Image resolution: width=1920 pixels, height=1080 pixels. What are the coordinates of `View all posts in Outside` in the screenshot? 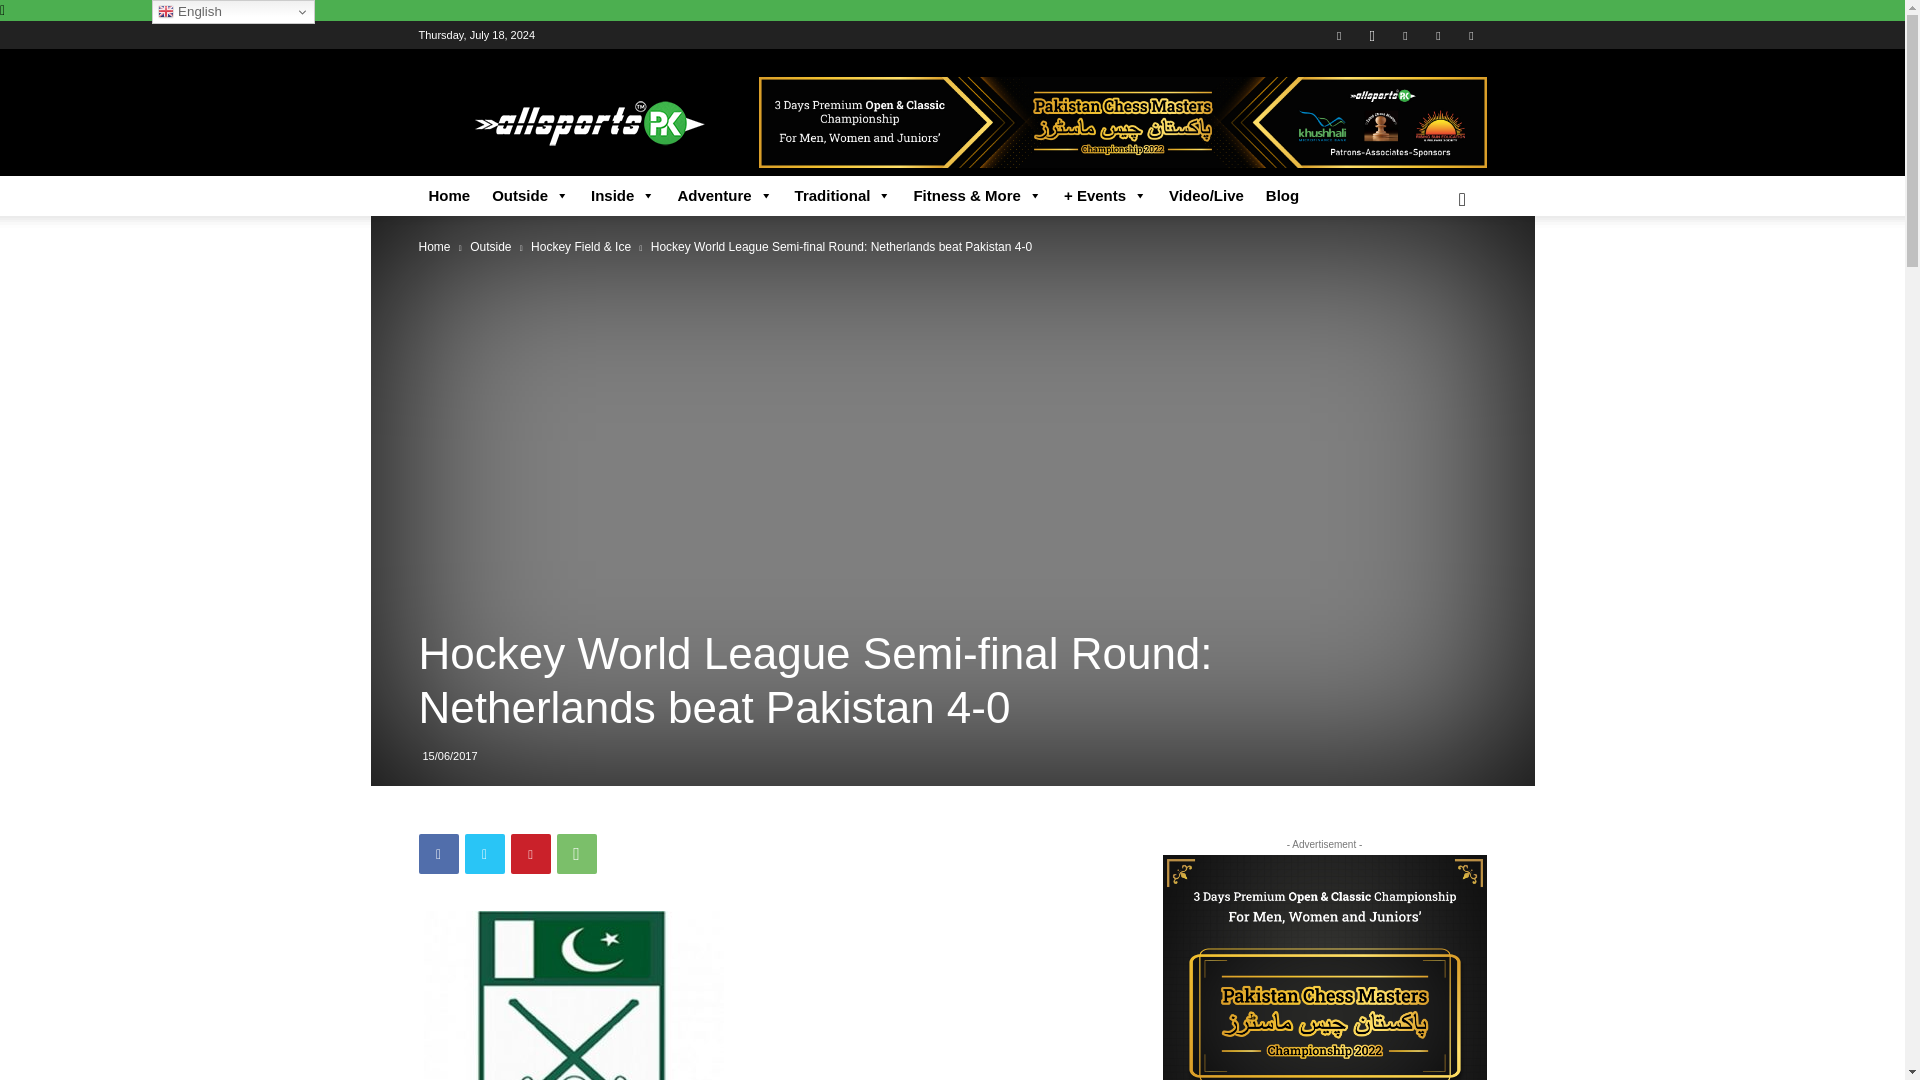 It's located at (490, 246).